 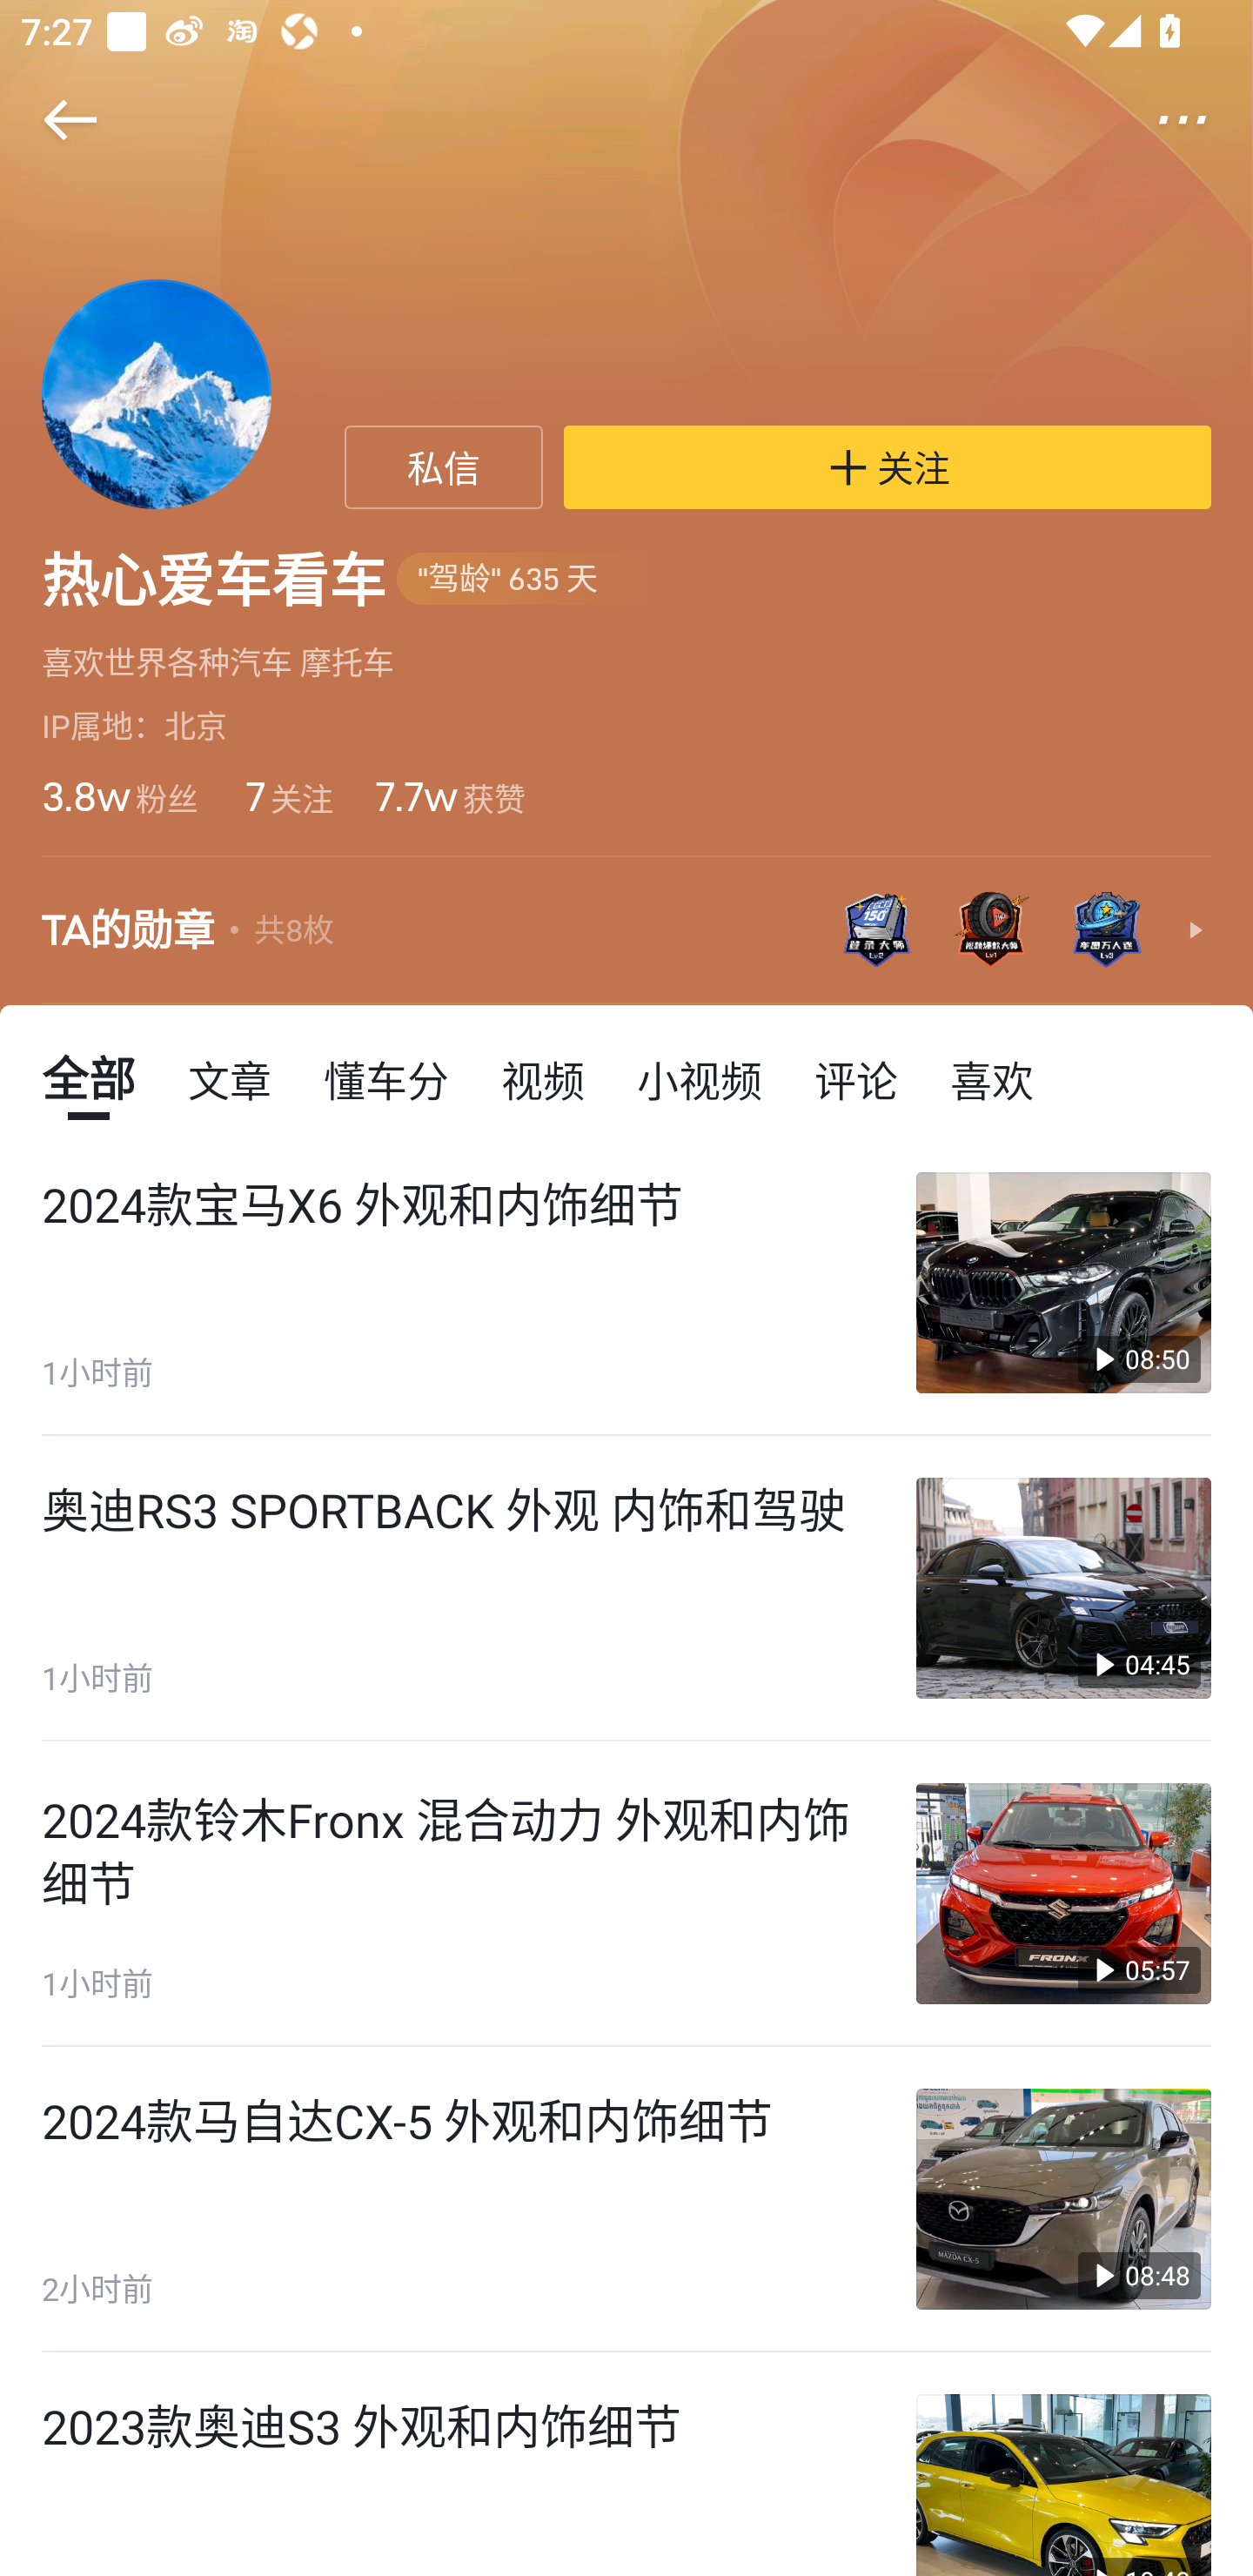 What do you see at coordinates (88, 1077) in the screenshot?
I see `全部` at bounding box center [88, 1077].